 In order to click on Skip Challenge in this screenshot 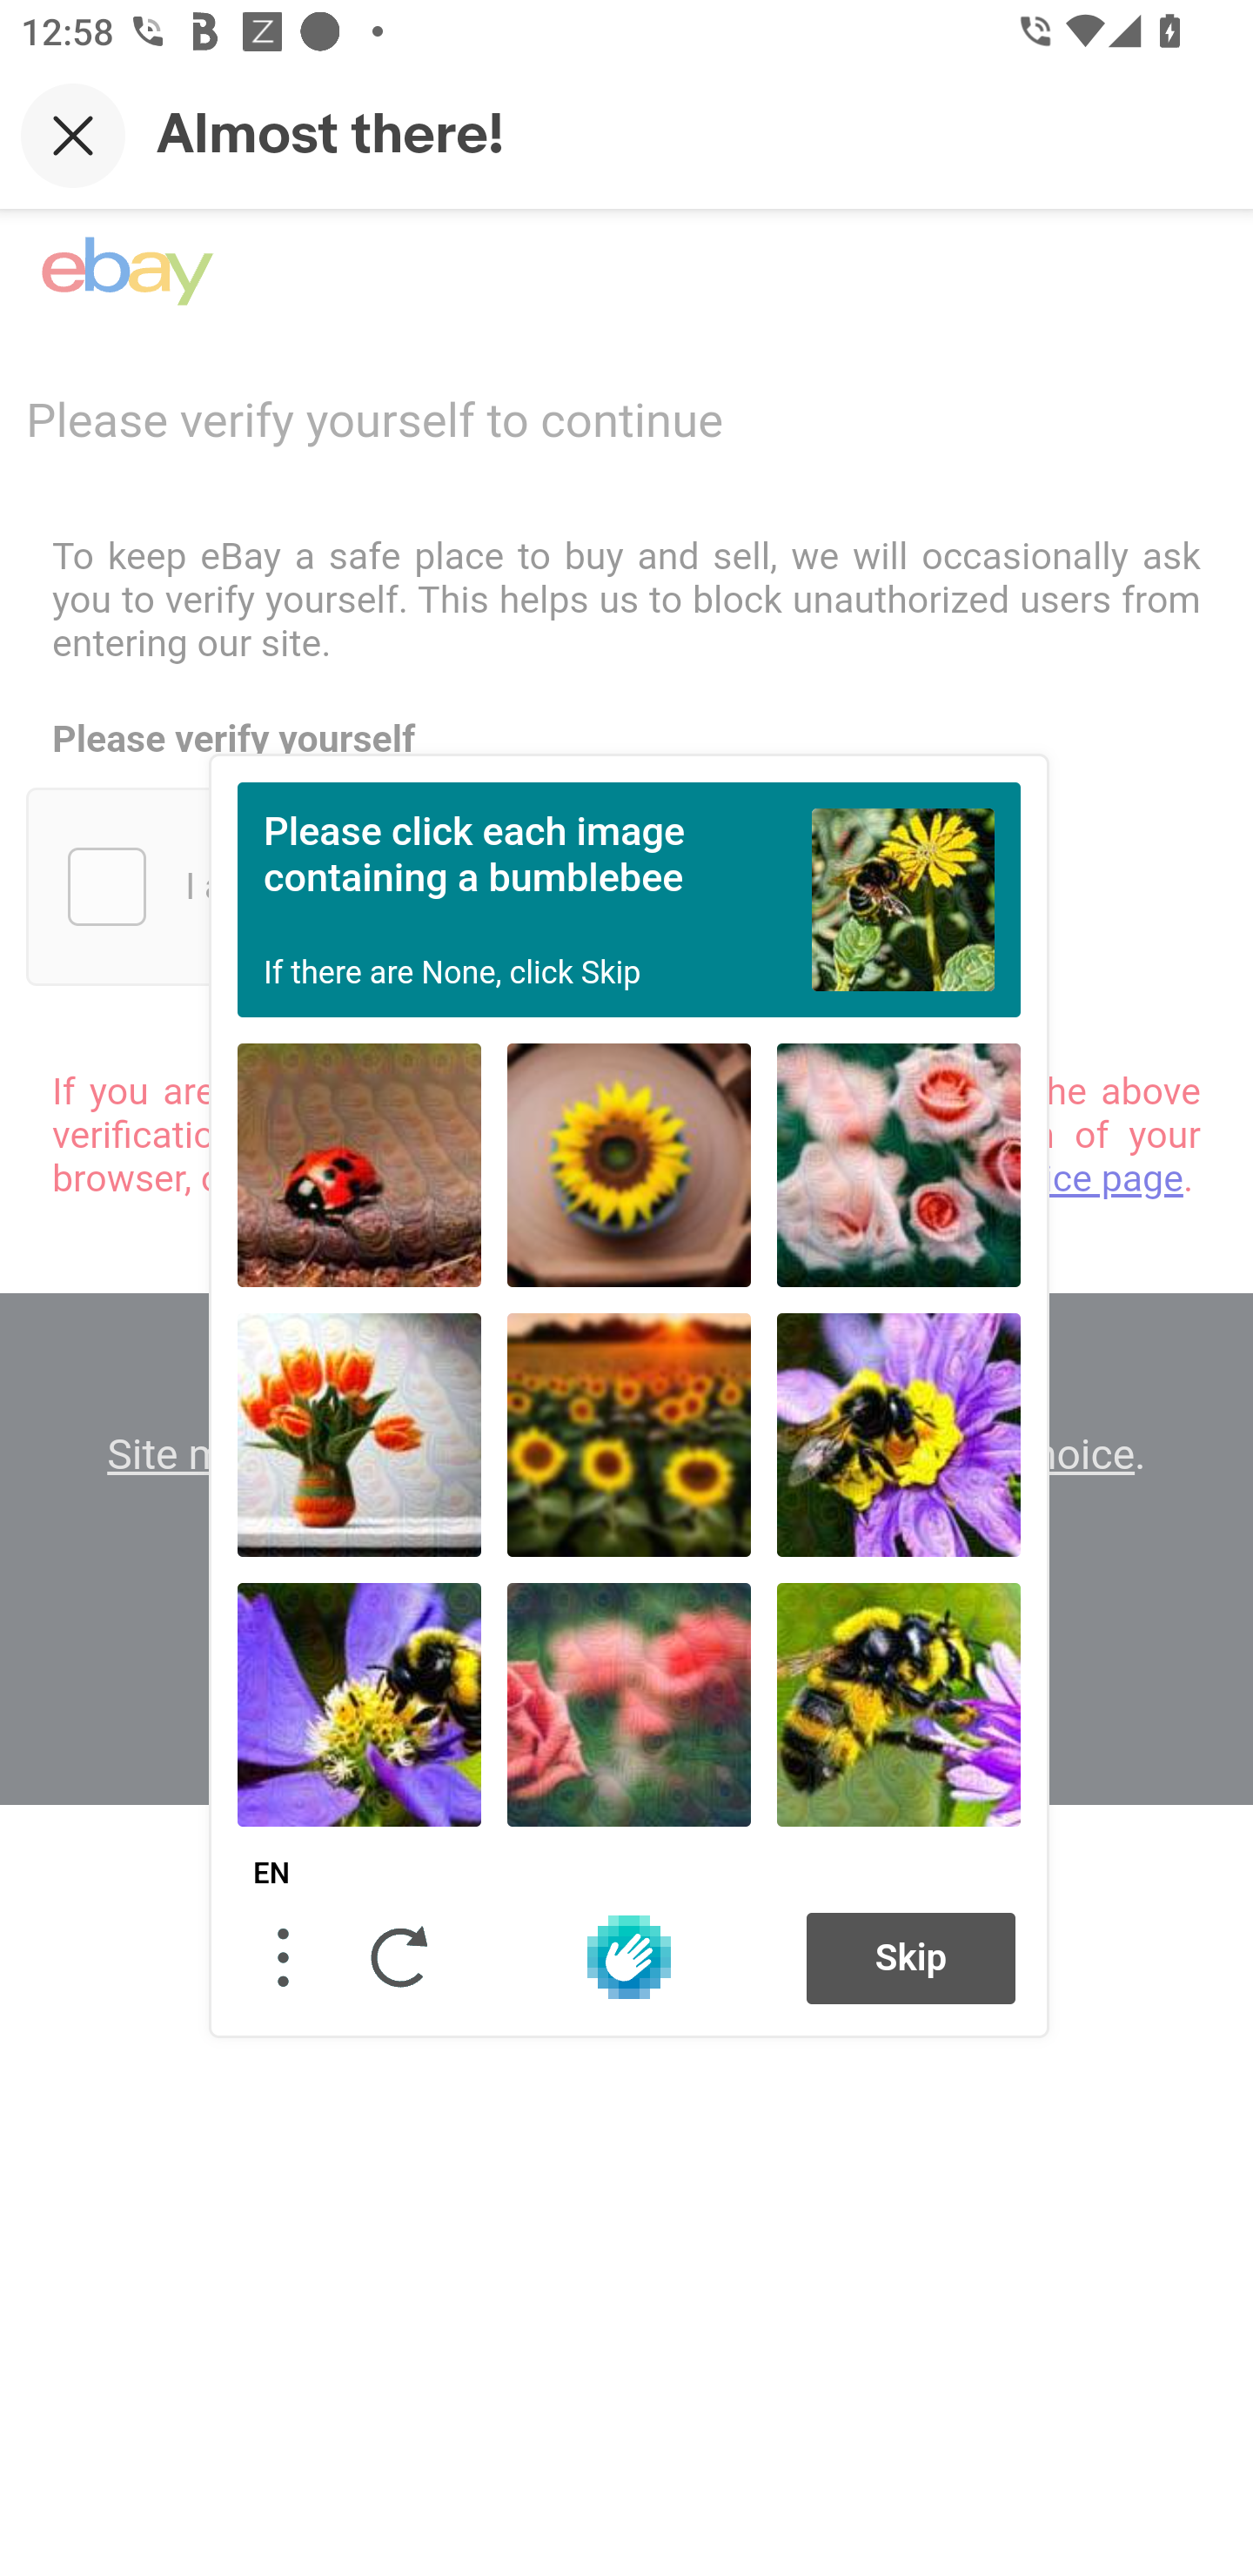, I will do `click(911, 1957)`.